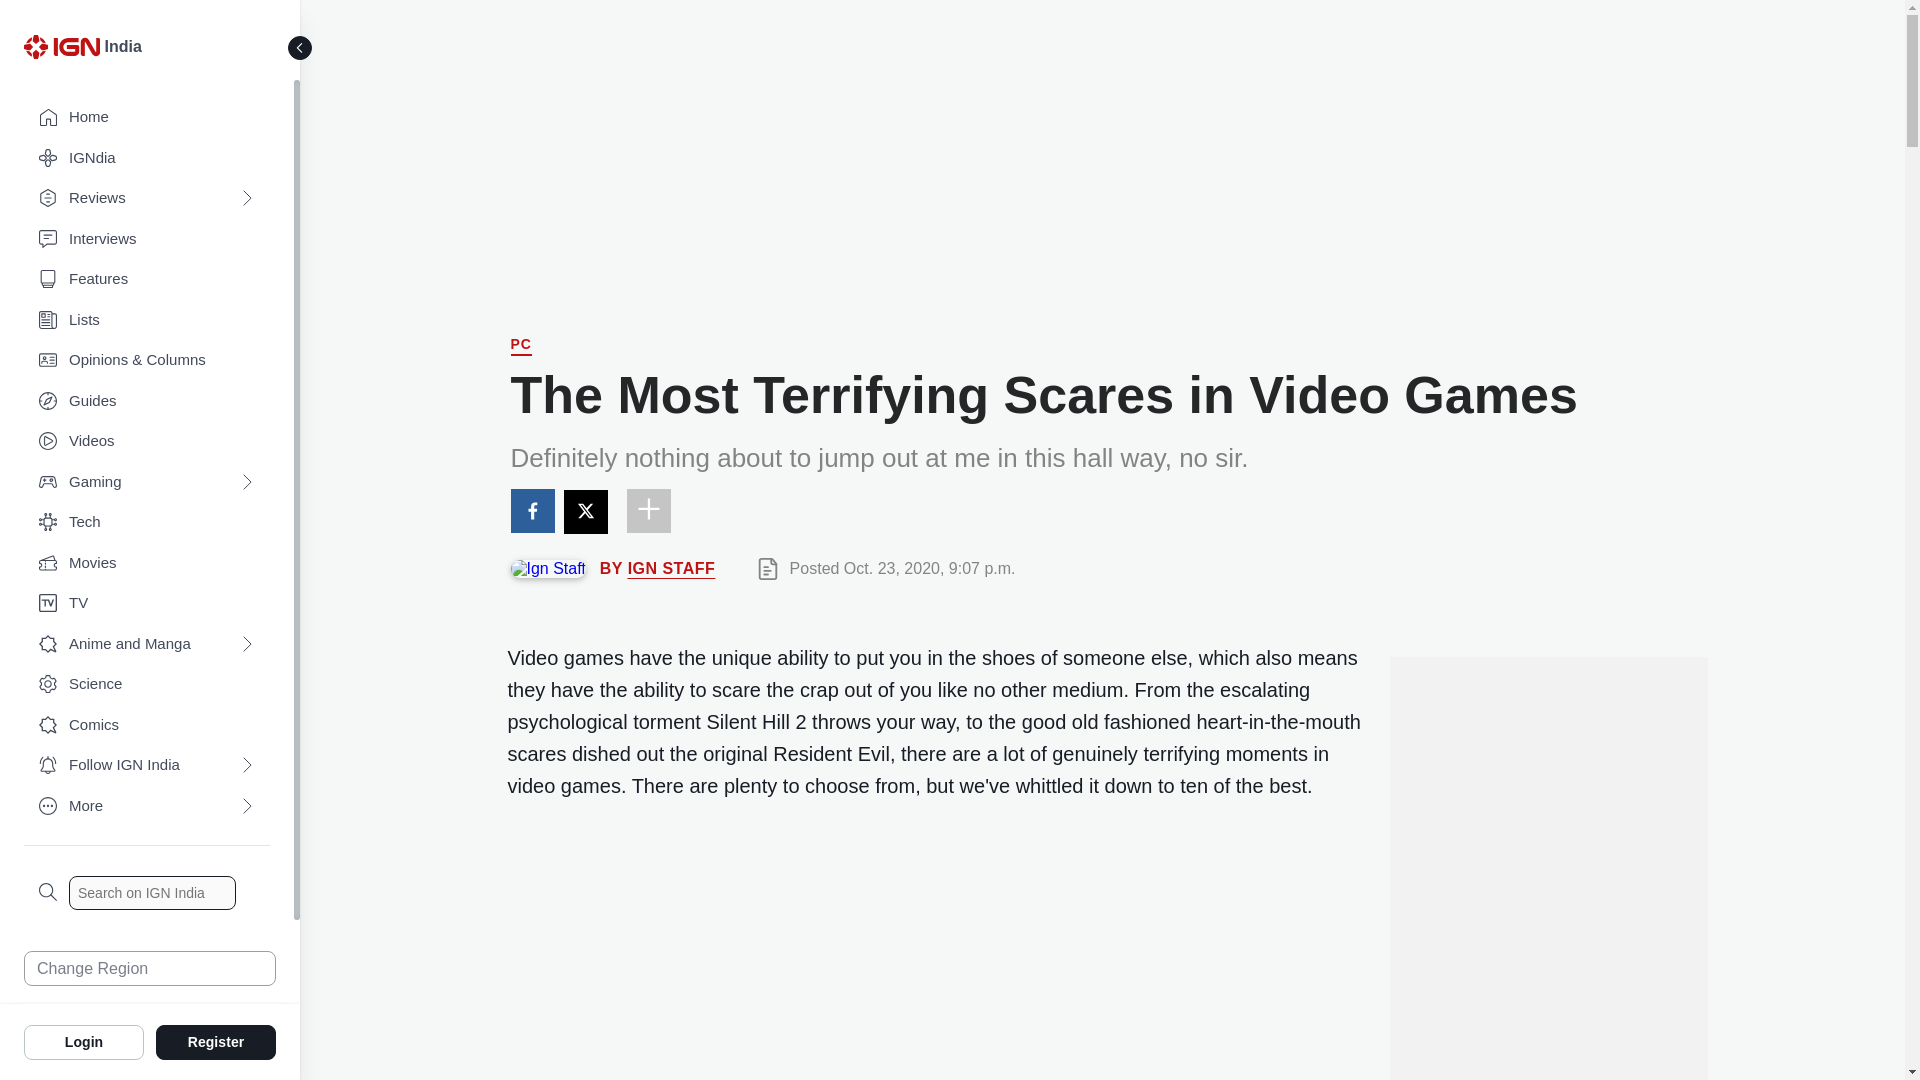 The width and height of the screenshot is (1920, 1080). What do you see at coordinates (146, 522) in the screenshot?
I see `Tech` at bounding box center [146, 522].